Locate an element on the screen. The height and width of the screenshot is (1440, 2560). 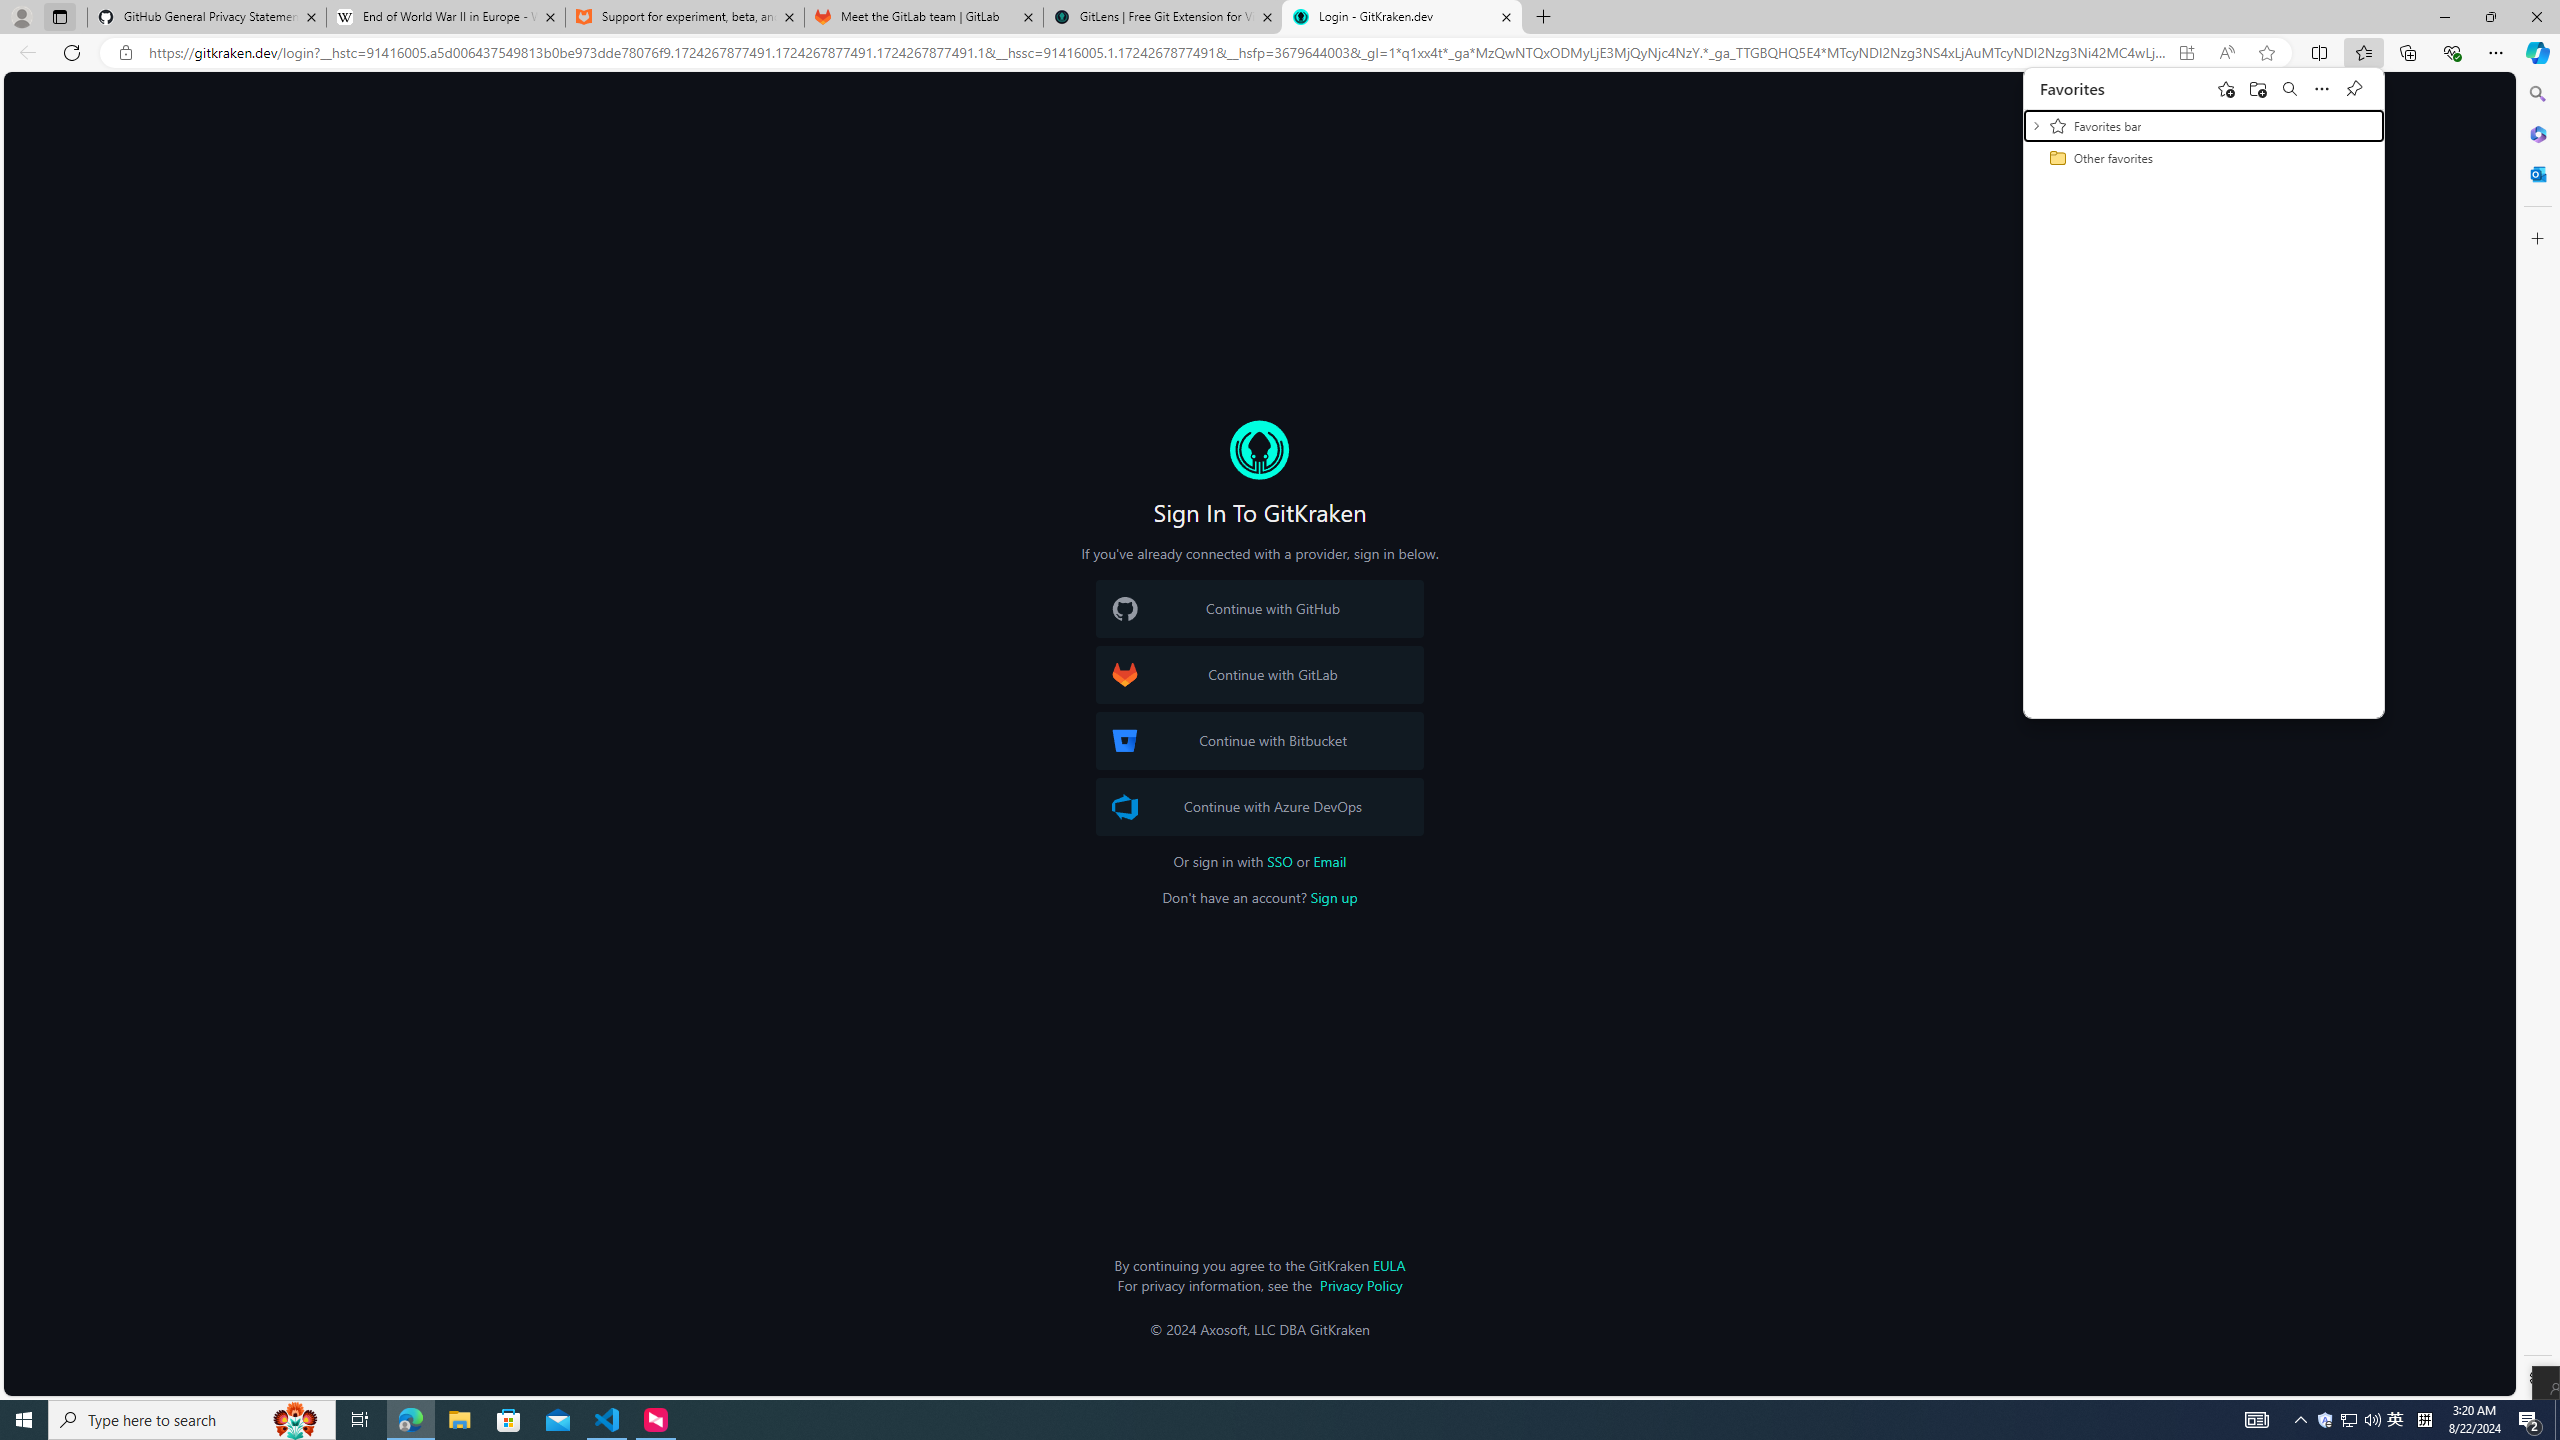
Bitbucket Logo Continue with Bitbucket is located at coordinates (1259, 740).